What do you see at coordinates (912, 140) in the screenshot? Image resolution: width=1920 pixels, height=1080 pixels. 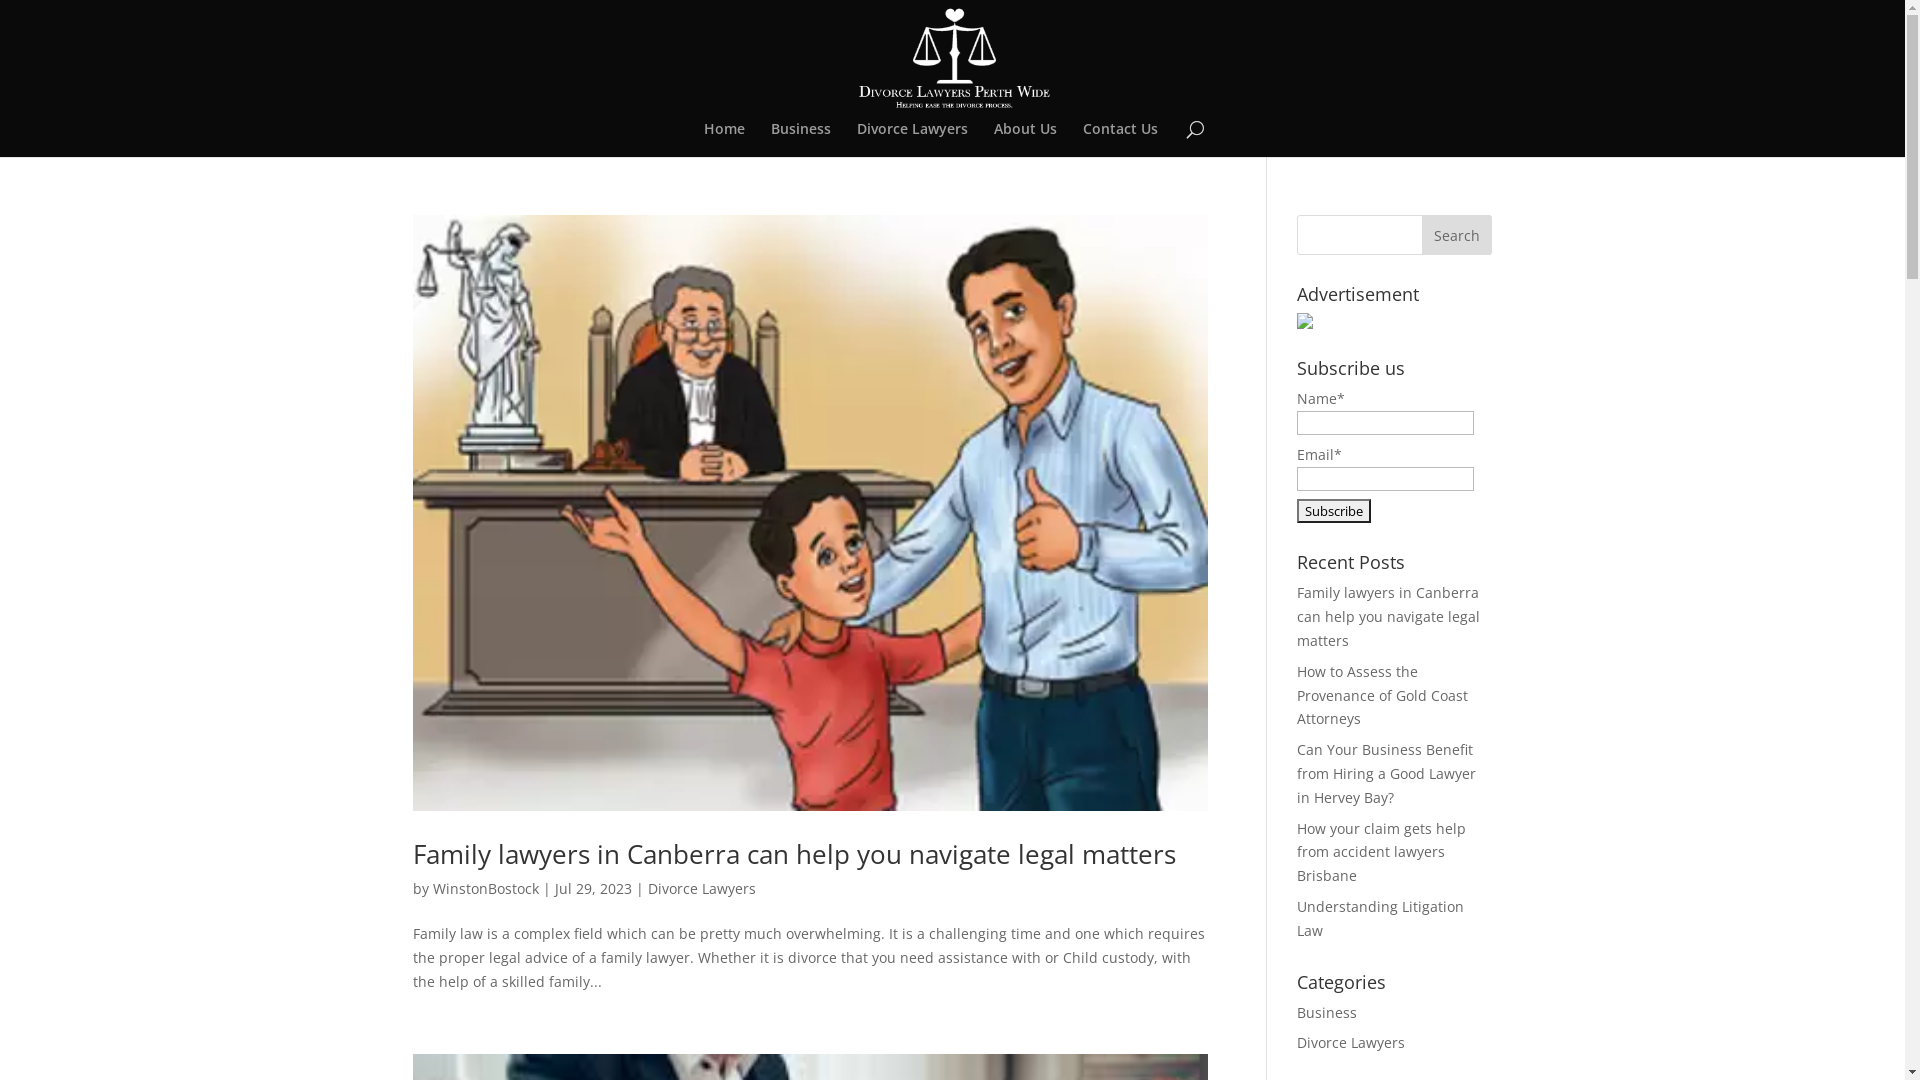 I see `Divorce Lawyers` at bounding box center [912, 140].